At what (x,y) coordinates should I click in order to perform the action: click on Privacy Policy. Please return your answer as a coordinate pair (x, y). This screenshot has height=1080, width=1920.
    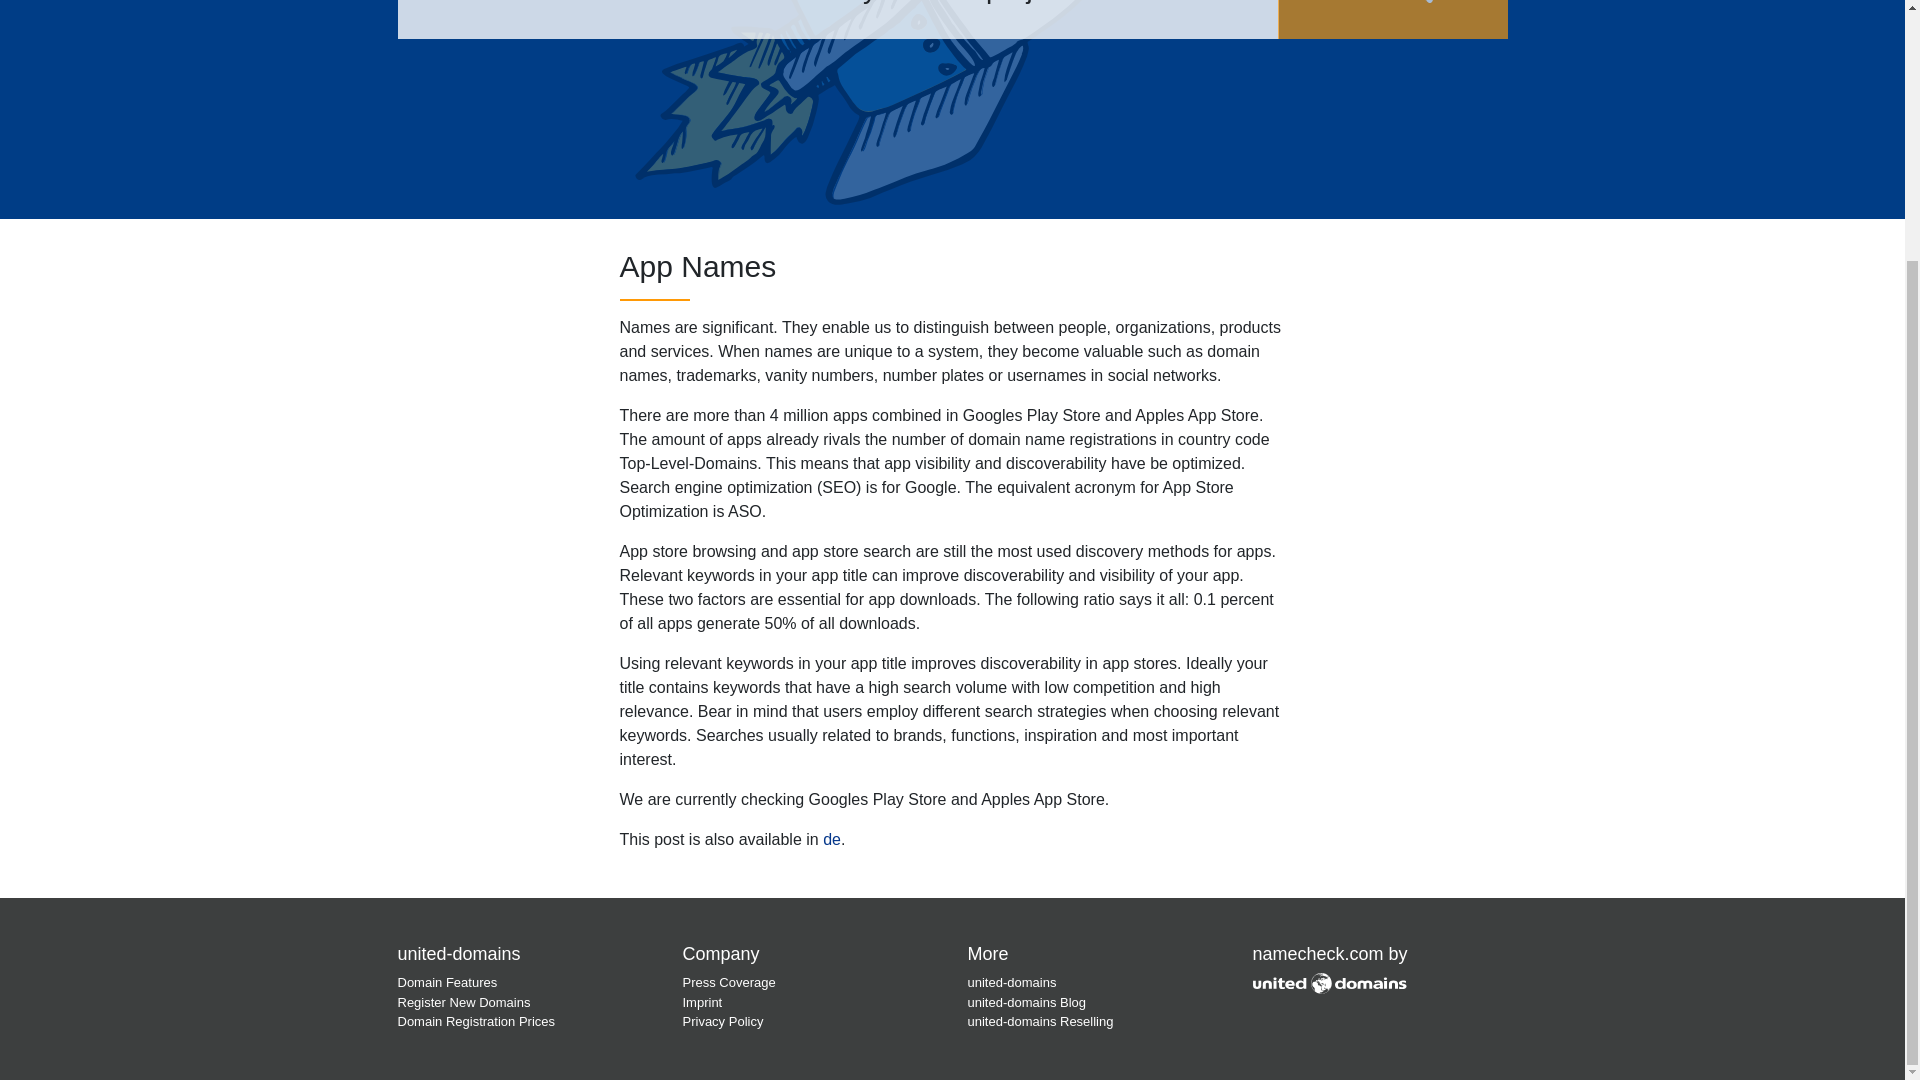
    Looking at the image, I should click on (722, 1022).